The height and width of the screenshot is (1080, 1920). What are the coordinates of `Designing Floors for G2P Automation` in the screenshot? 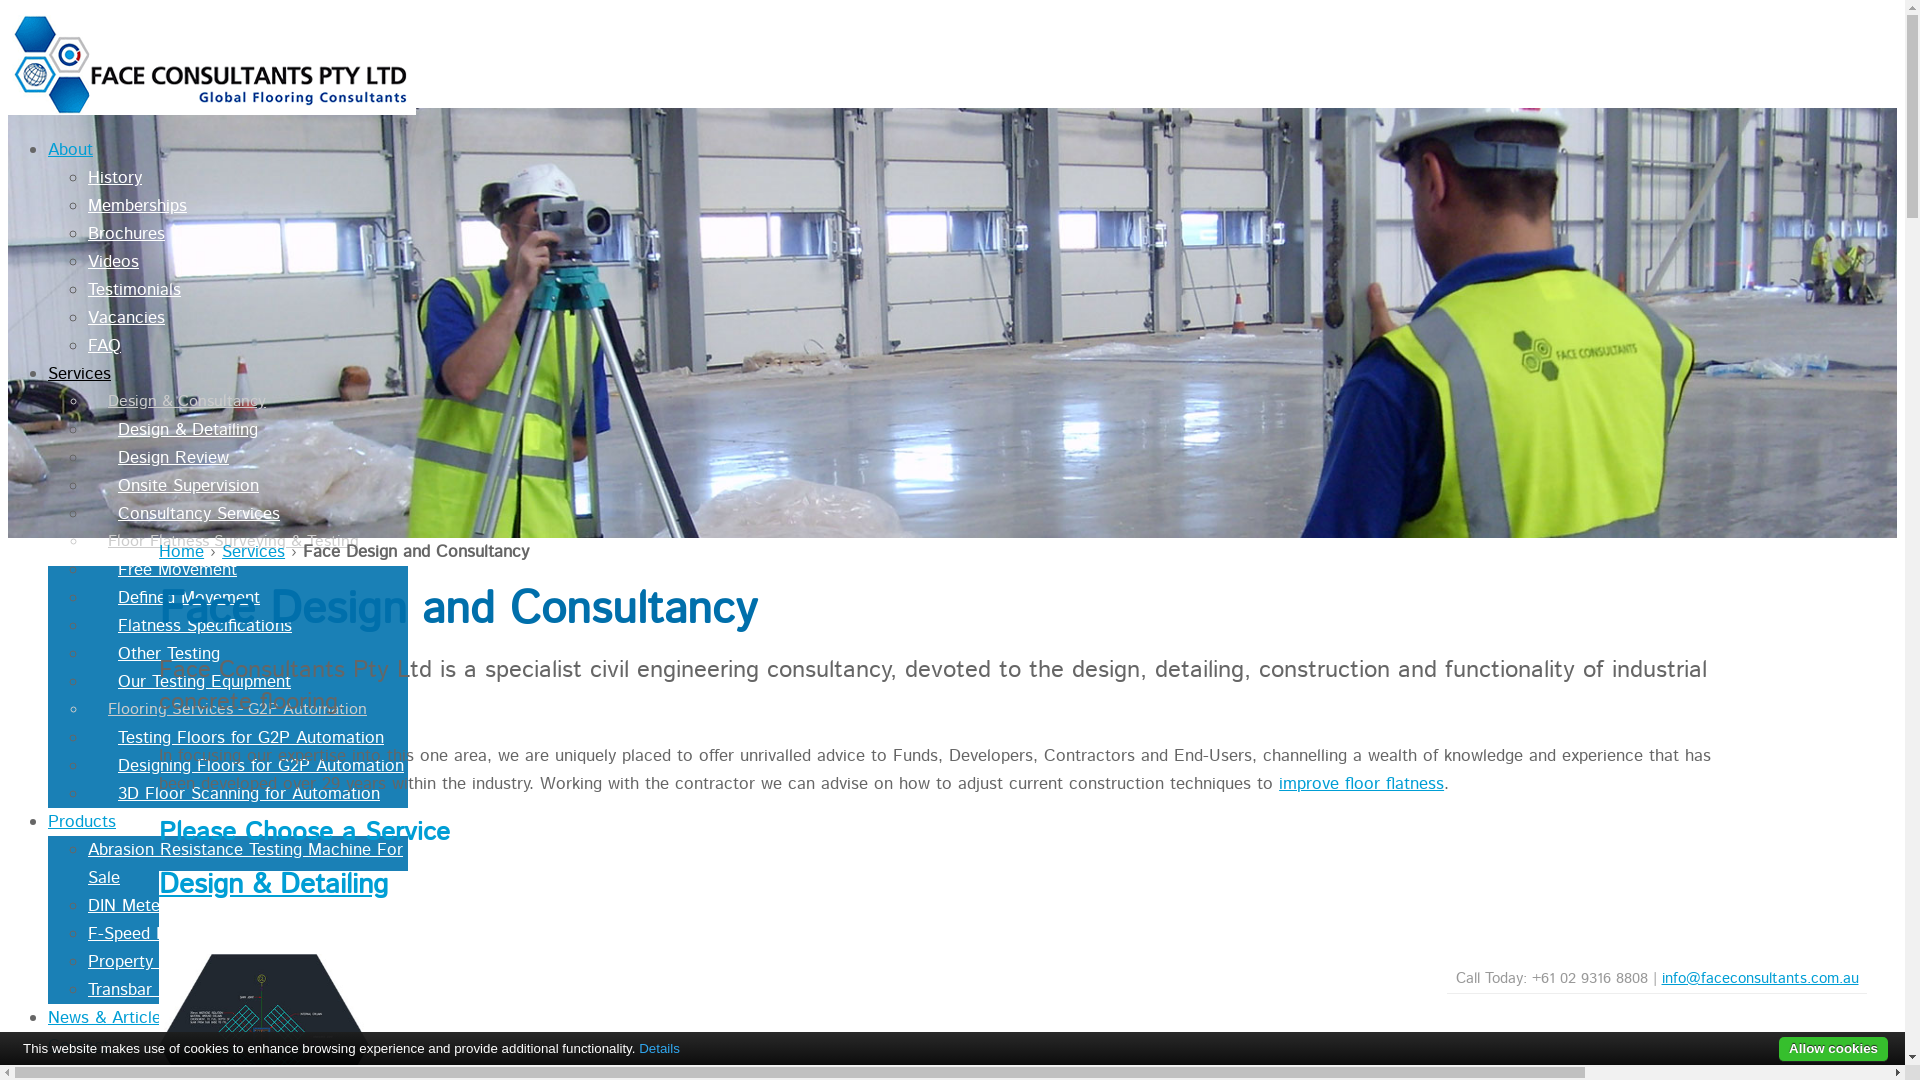 It's located at (246, 766).